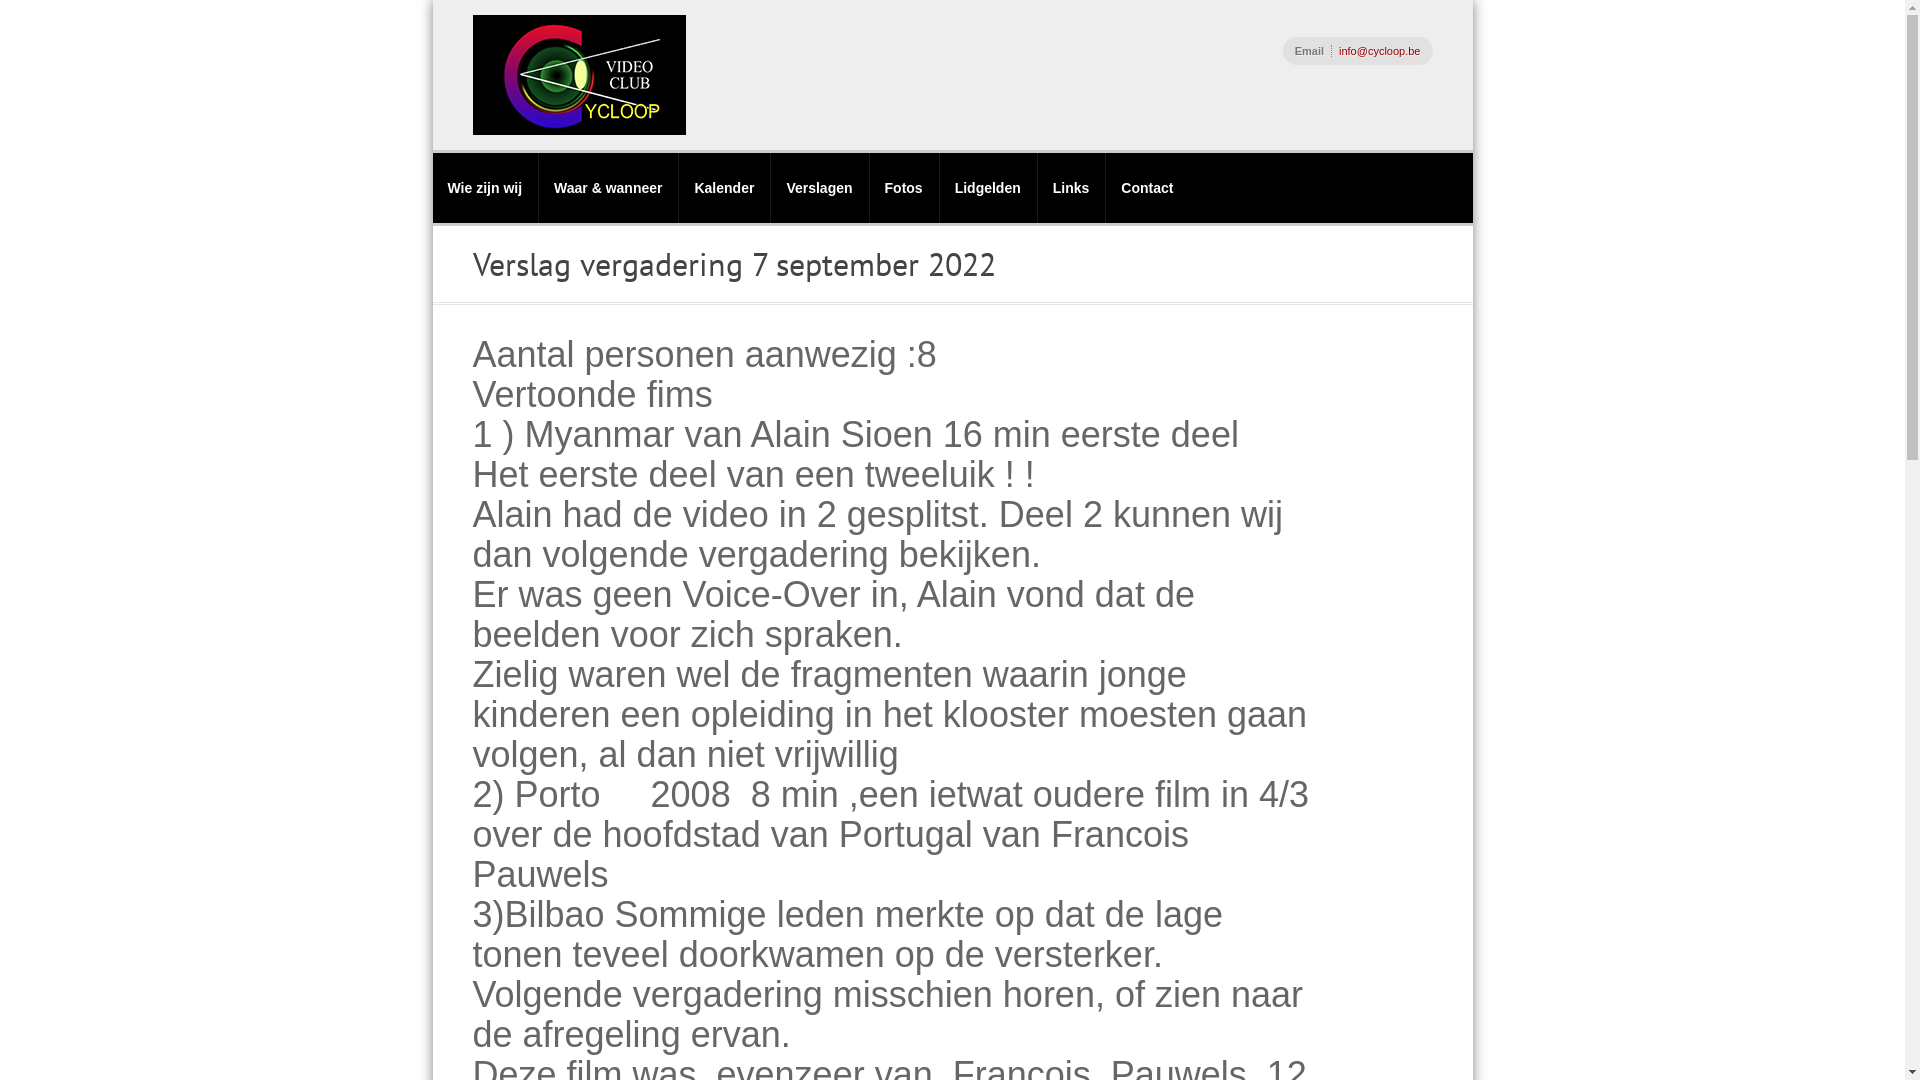  I want to click on Wie zijn wij, so click(484, 188).